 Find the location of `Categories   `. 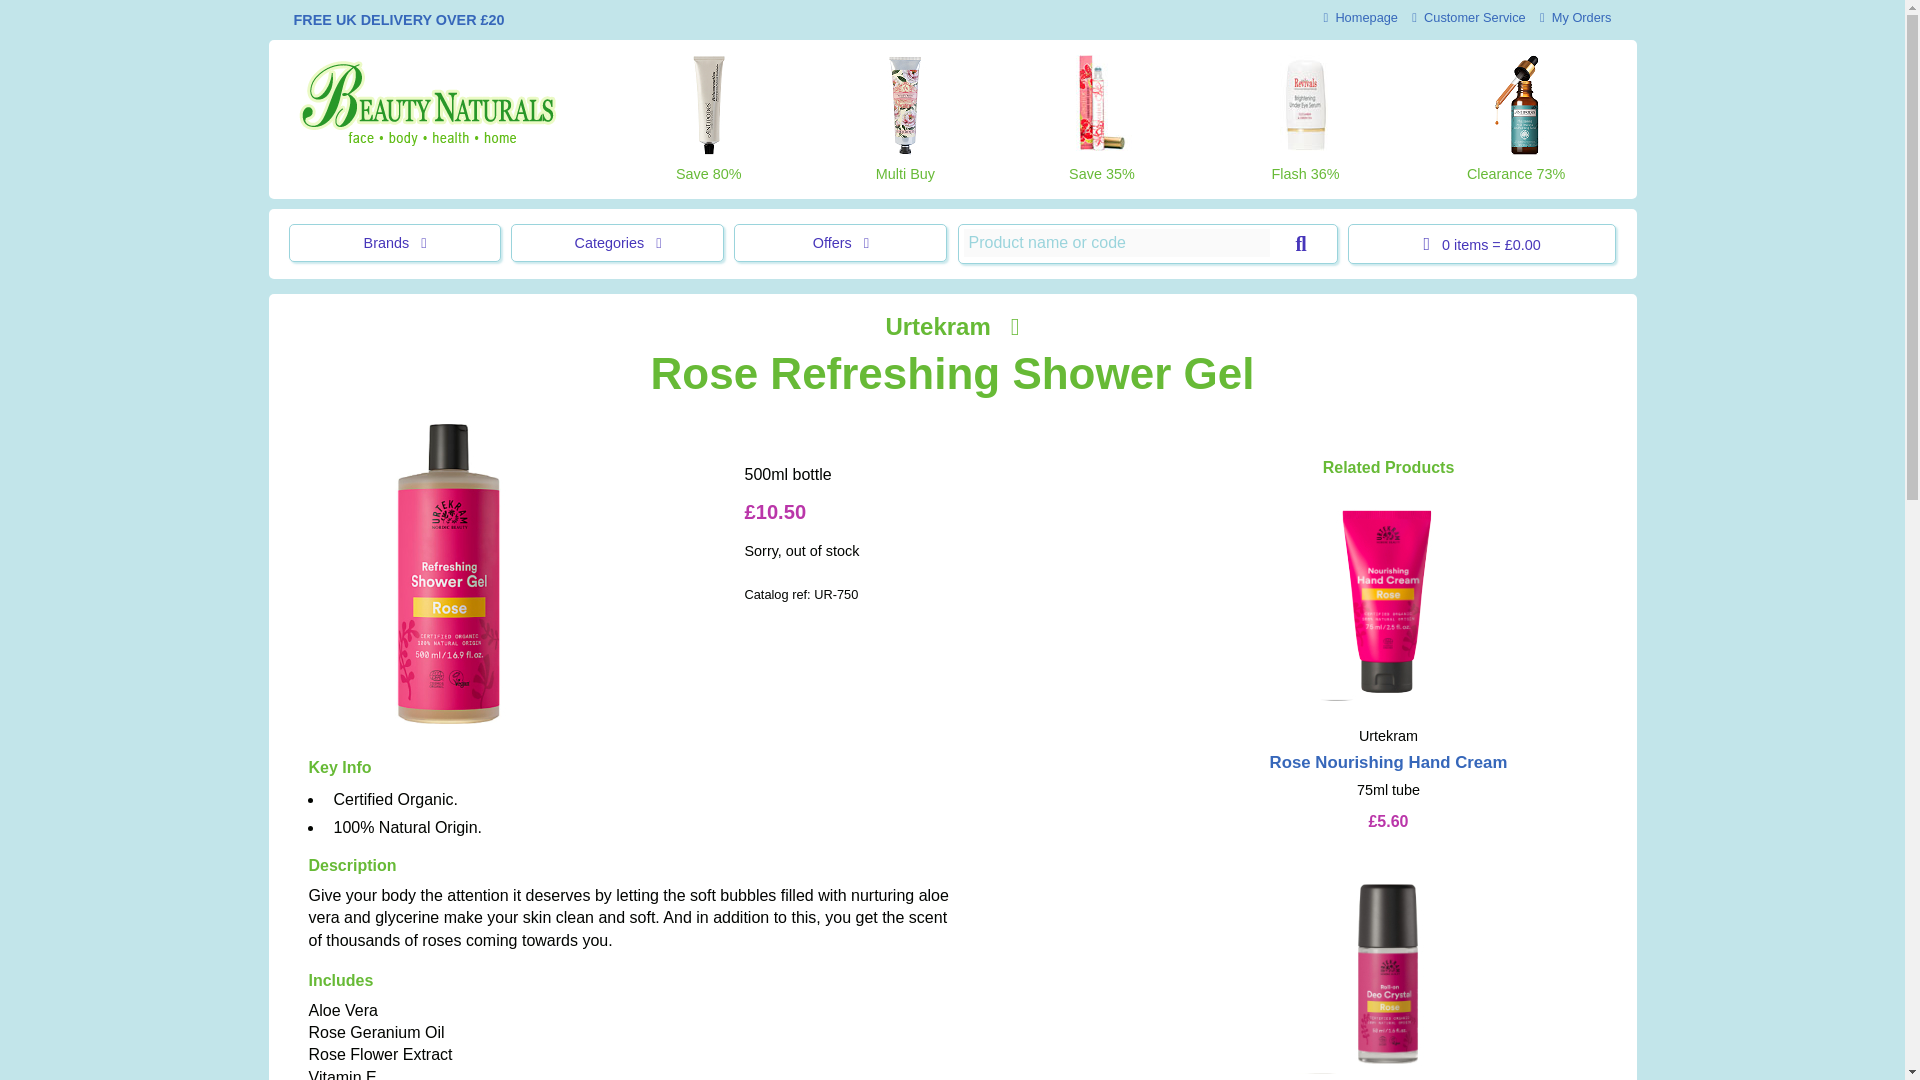

Categories    is located at coordinates (616, 242).